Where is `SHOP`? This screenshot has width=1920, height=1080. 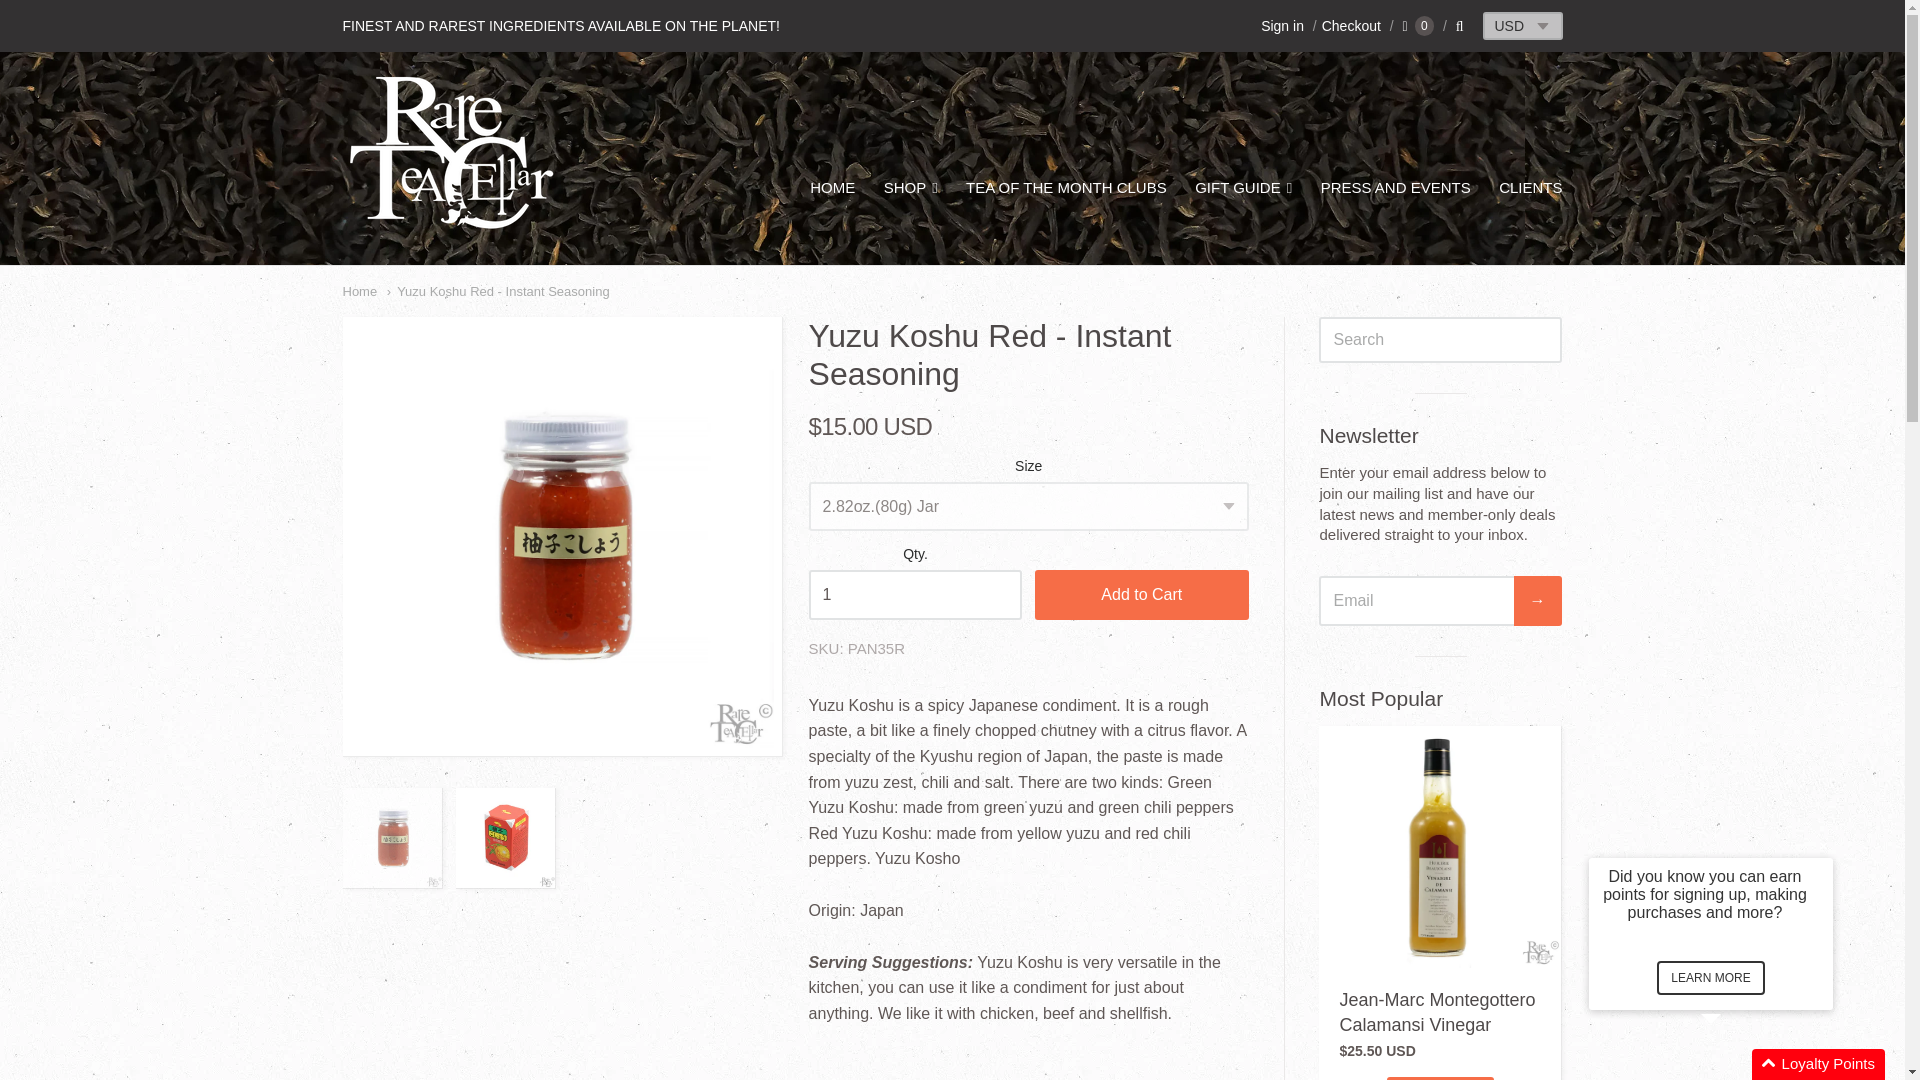
SHOP is located at coordinates (910, 188).